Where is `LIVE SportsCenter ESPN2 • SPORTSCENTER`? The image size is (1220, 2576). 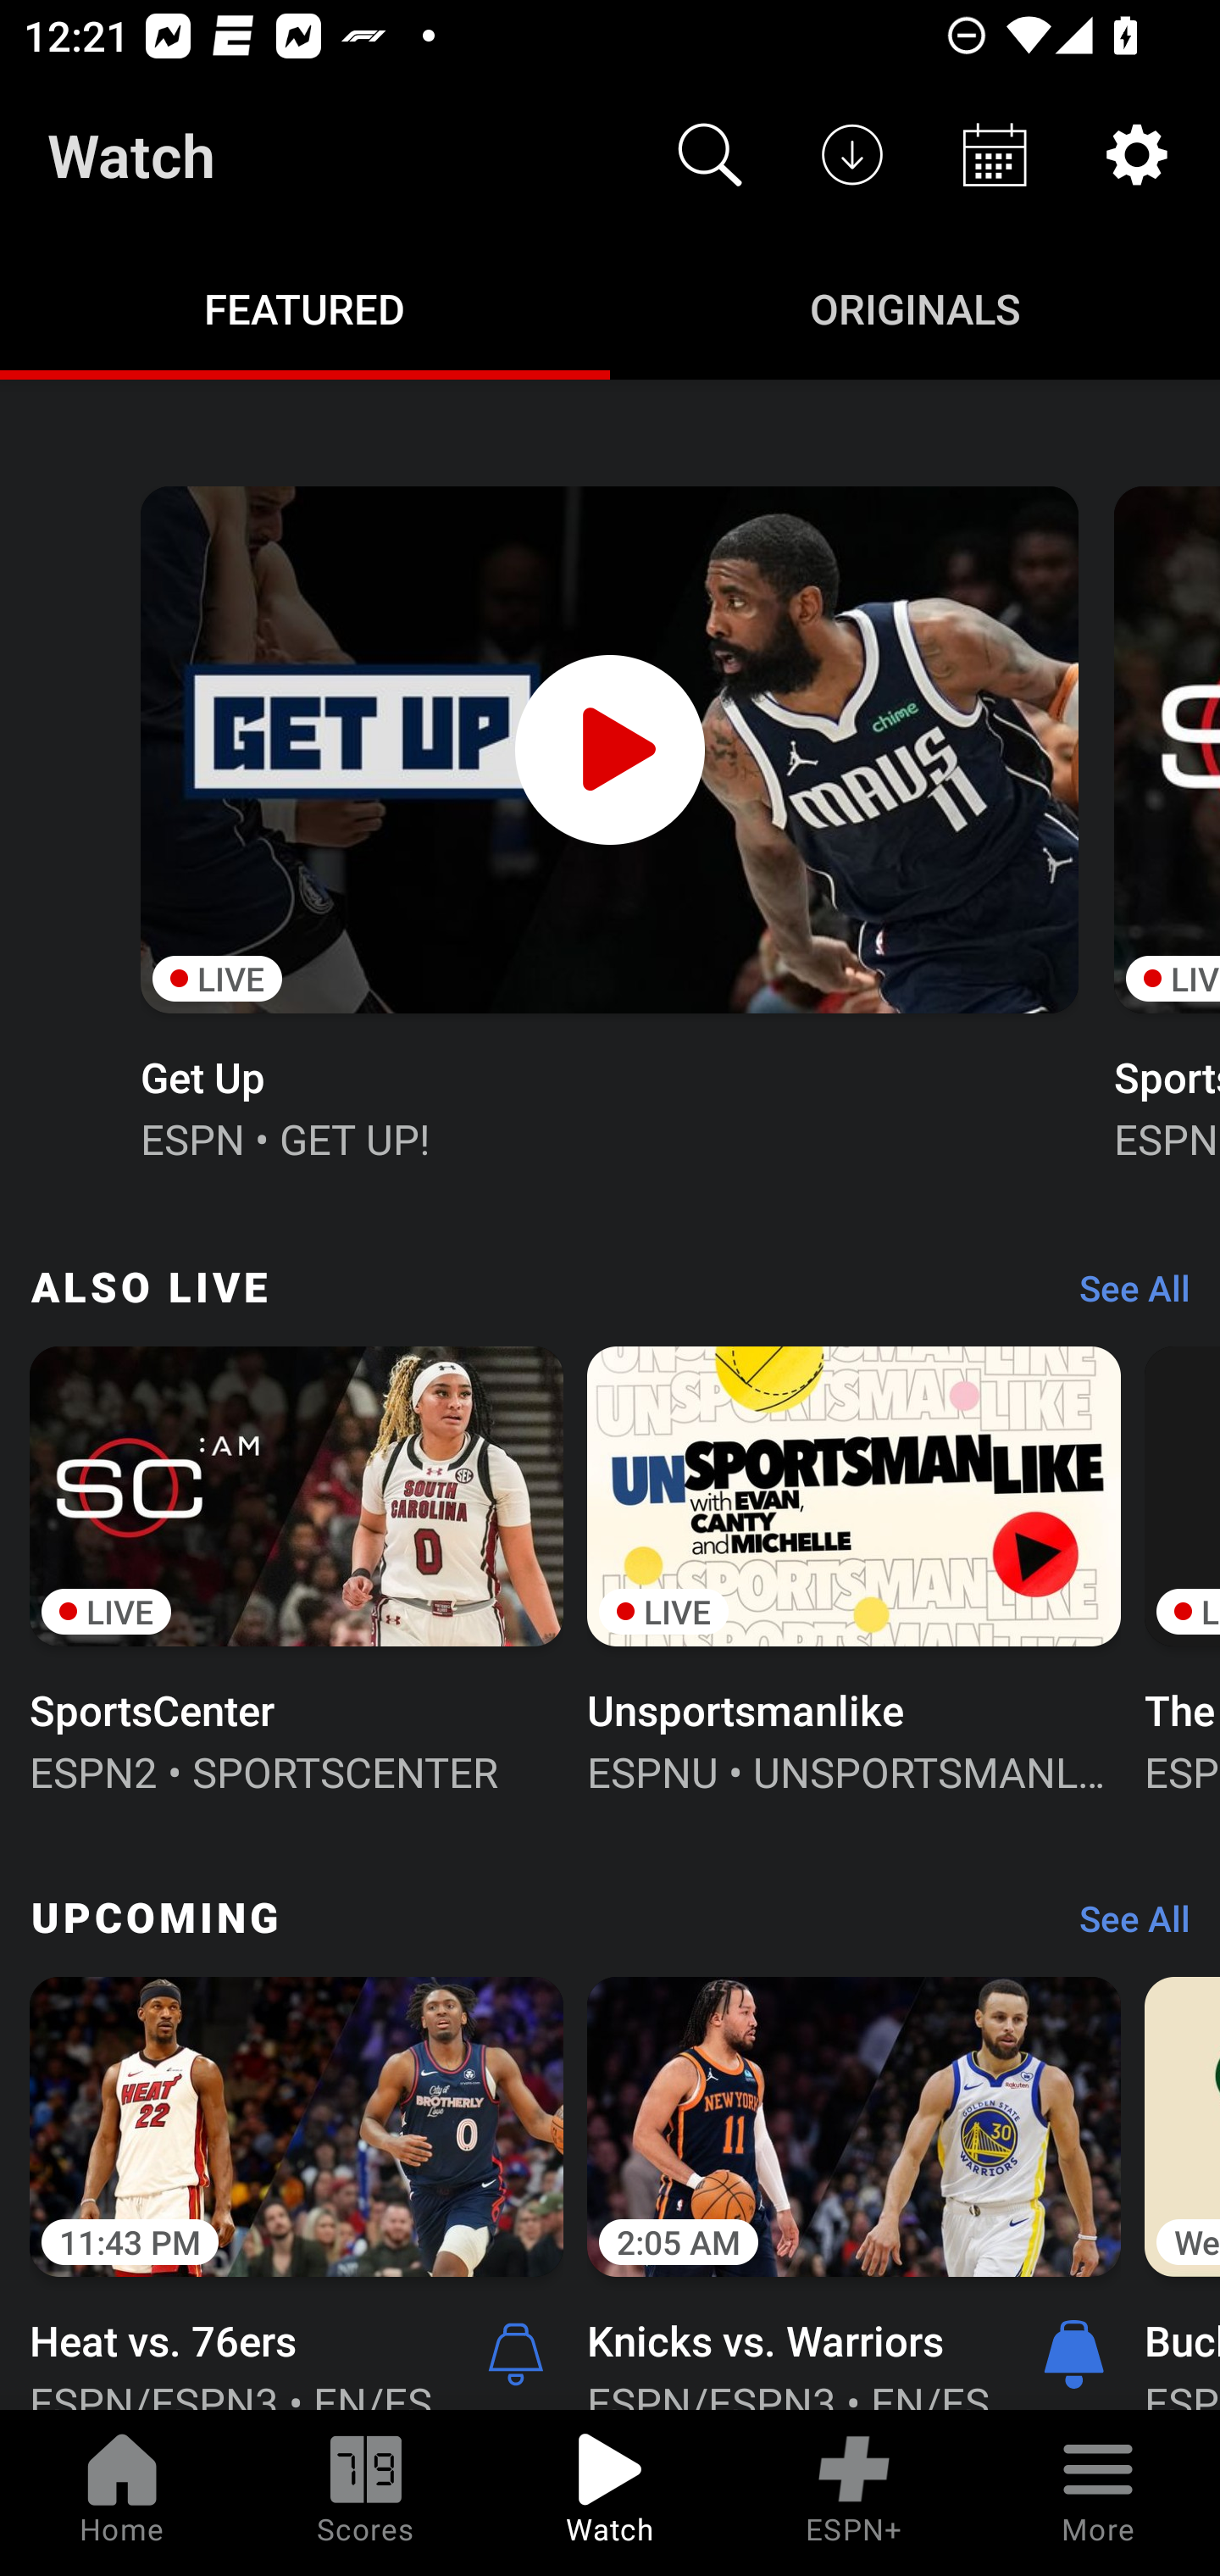
LIVE SportsCenter ESPN2 • SPORTSCENTER is located at coordinates (297, 1567).